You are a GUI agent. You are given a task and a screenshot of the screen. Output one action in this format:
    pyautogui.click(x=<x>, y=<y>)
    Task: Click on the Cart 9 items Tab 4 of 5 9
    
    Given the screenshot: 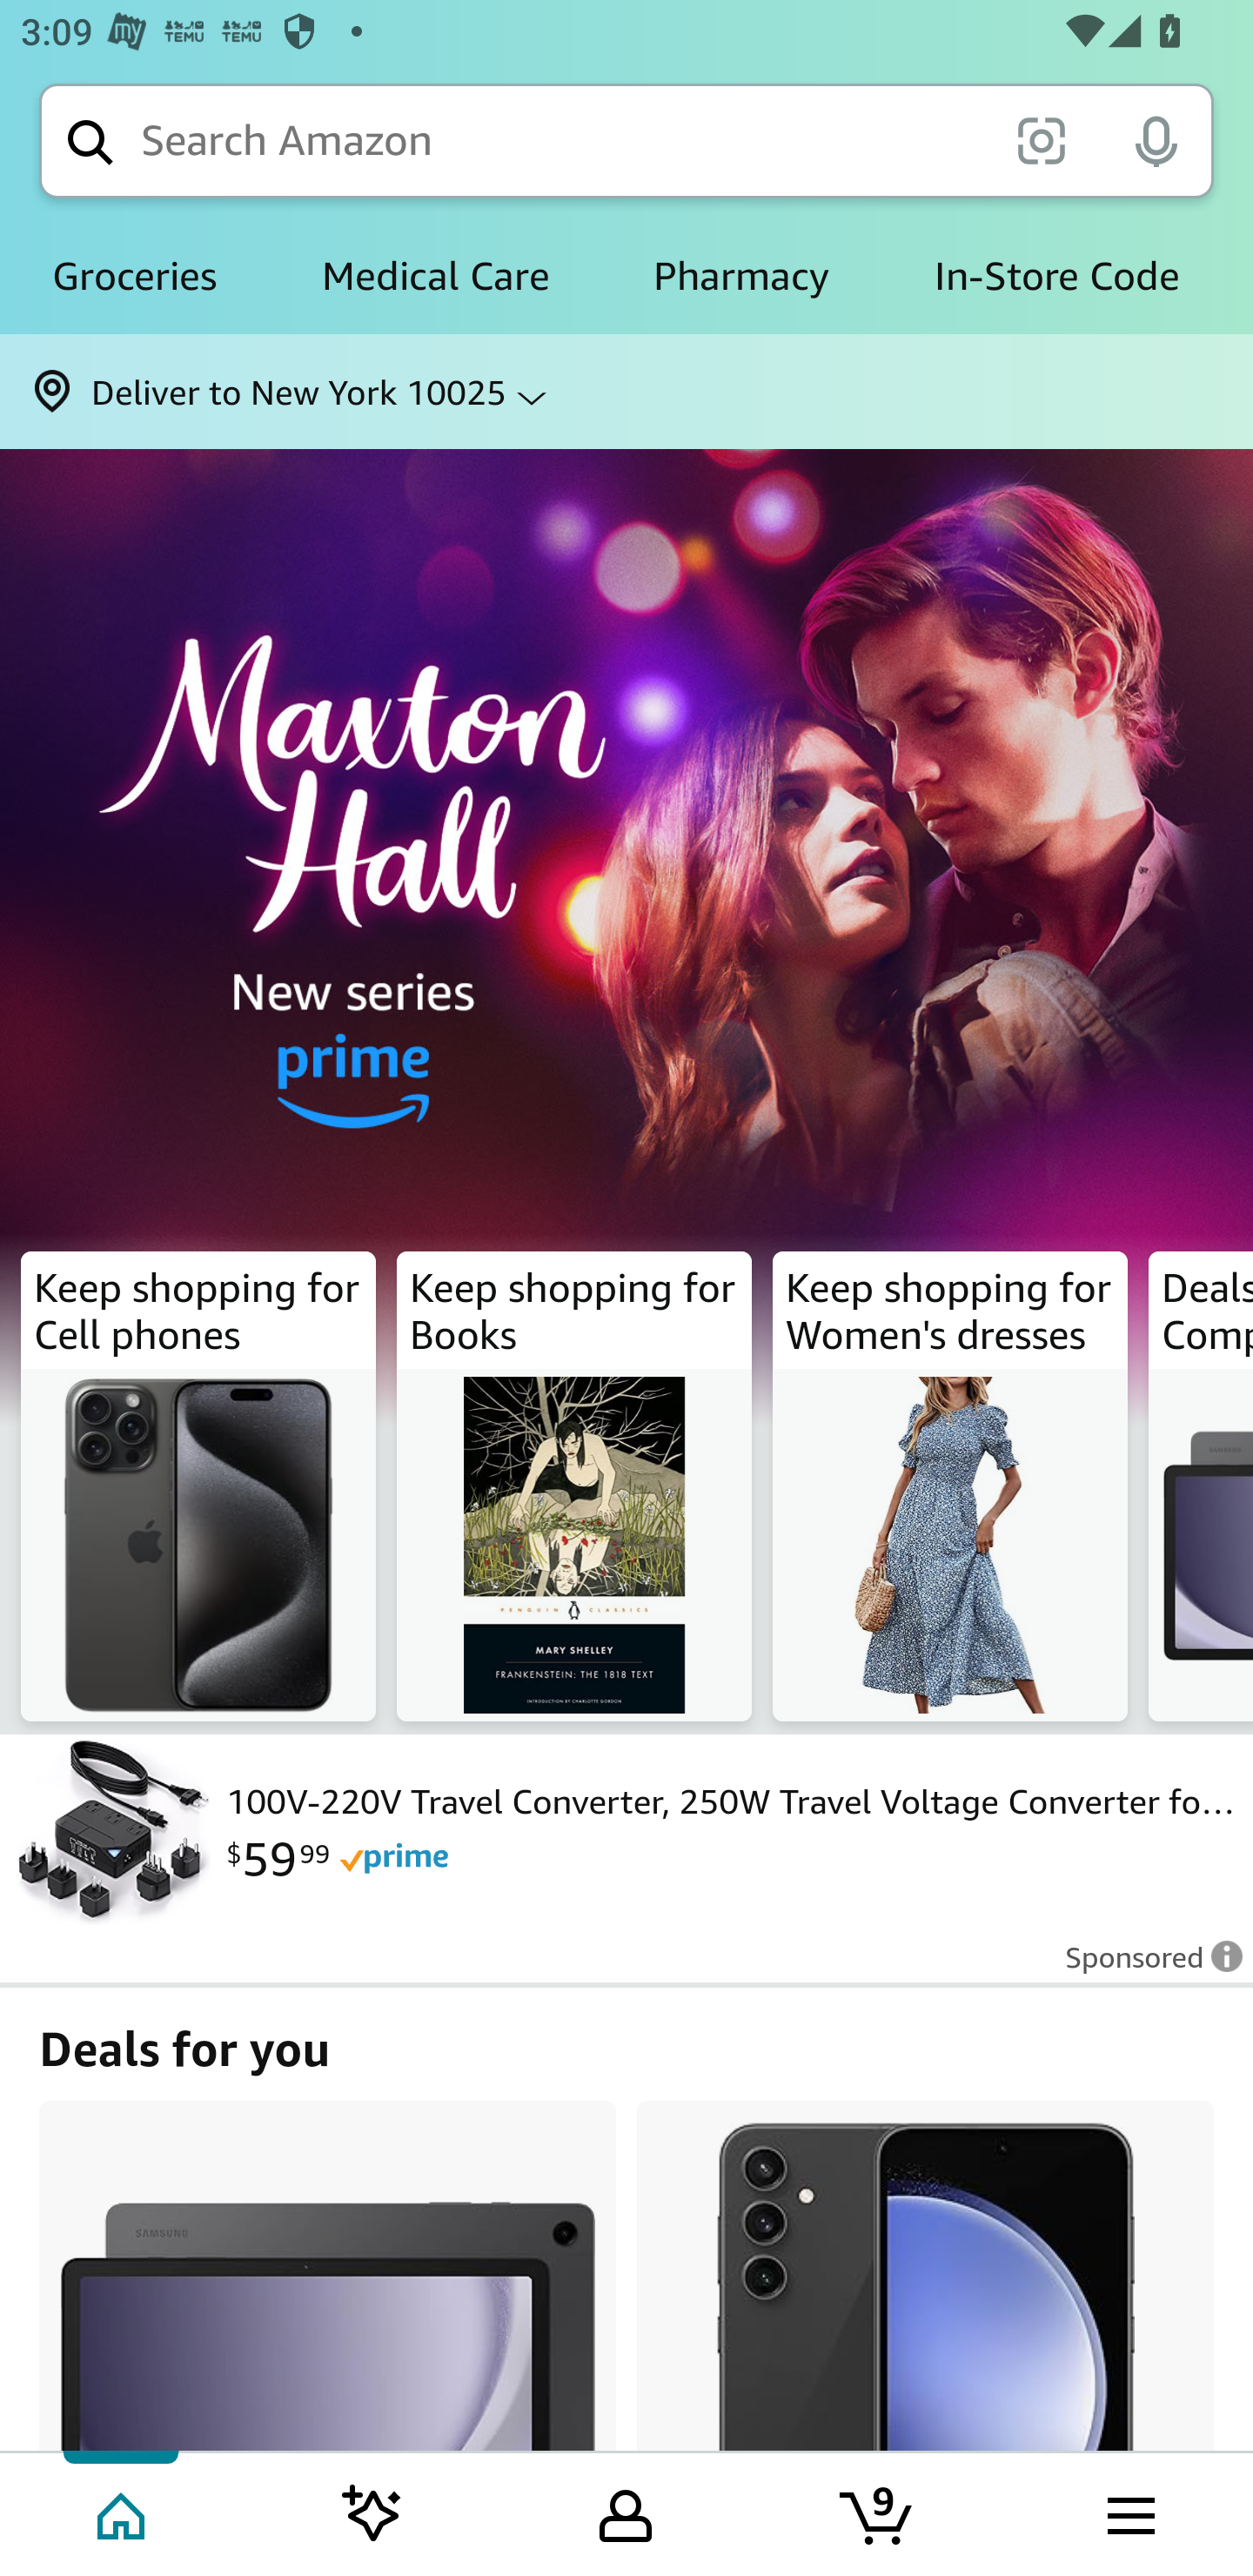 What is the action you would take?
    pyautogui.click(x=878, y=2512)
    